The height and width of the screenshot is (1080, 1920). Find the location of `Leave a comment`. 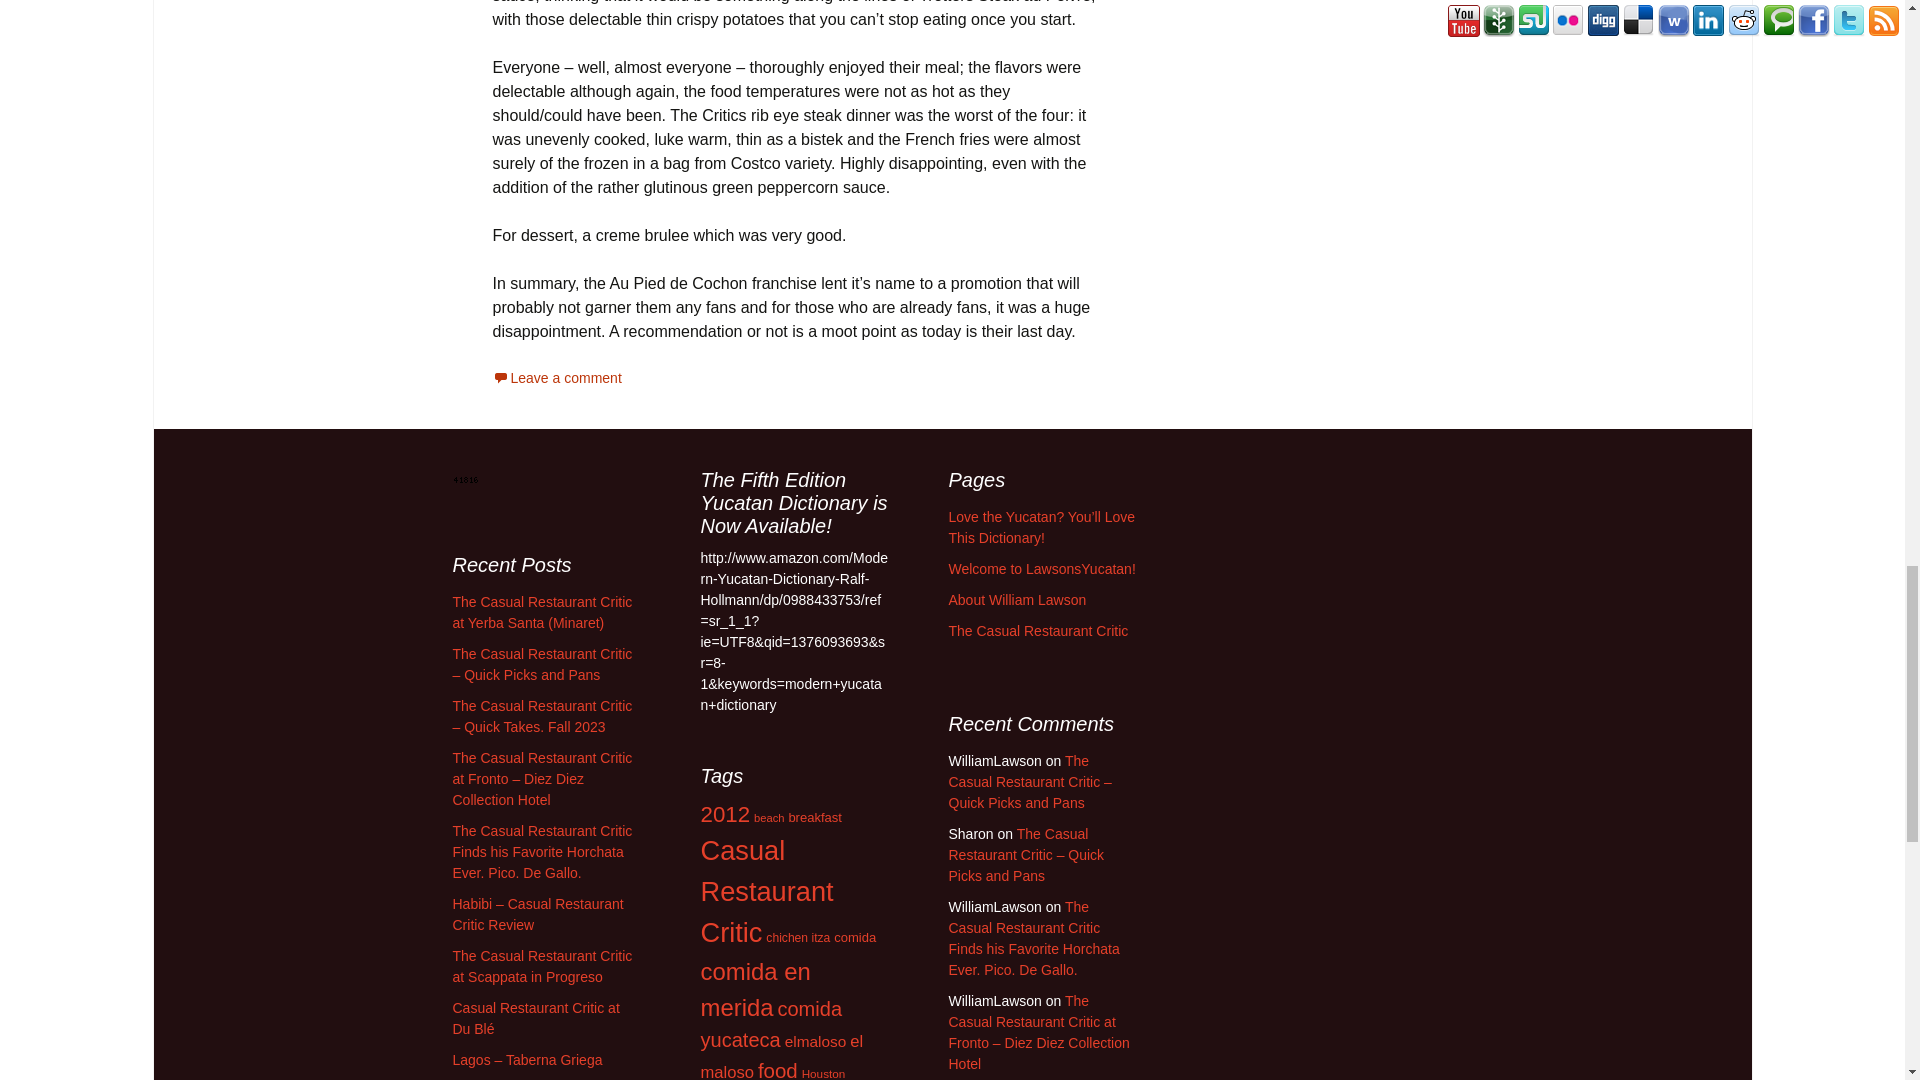

Leave a comment is located at coordinates (556, 378).